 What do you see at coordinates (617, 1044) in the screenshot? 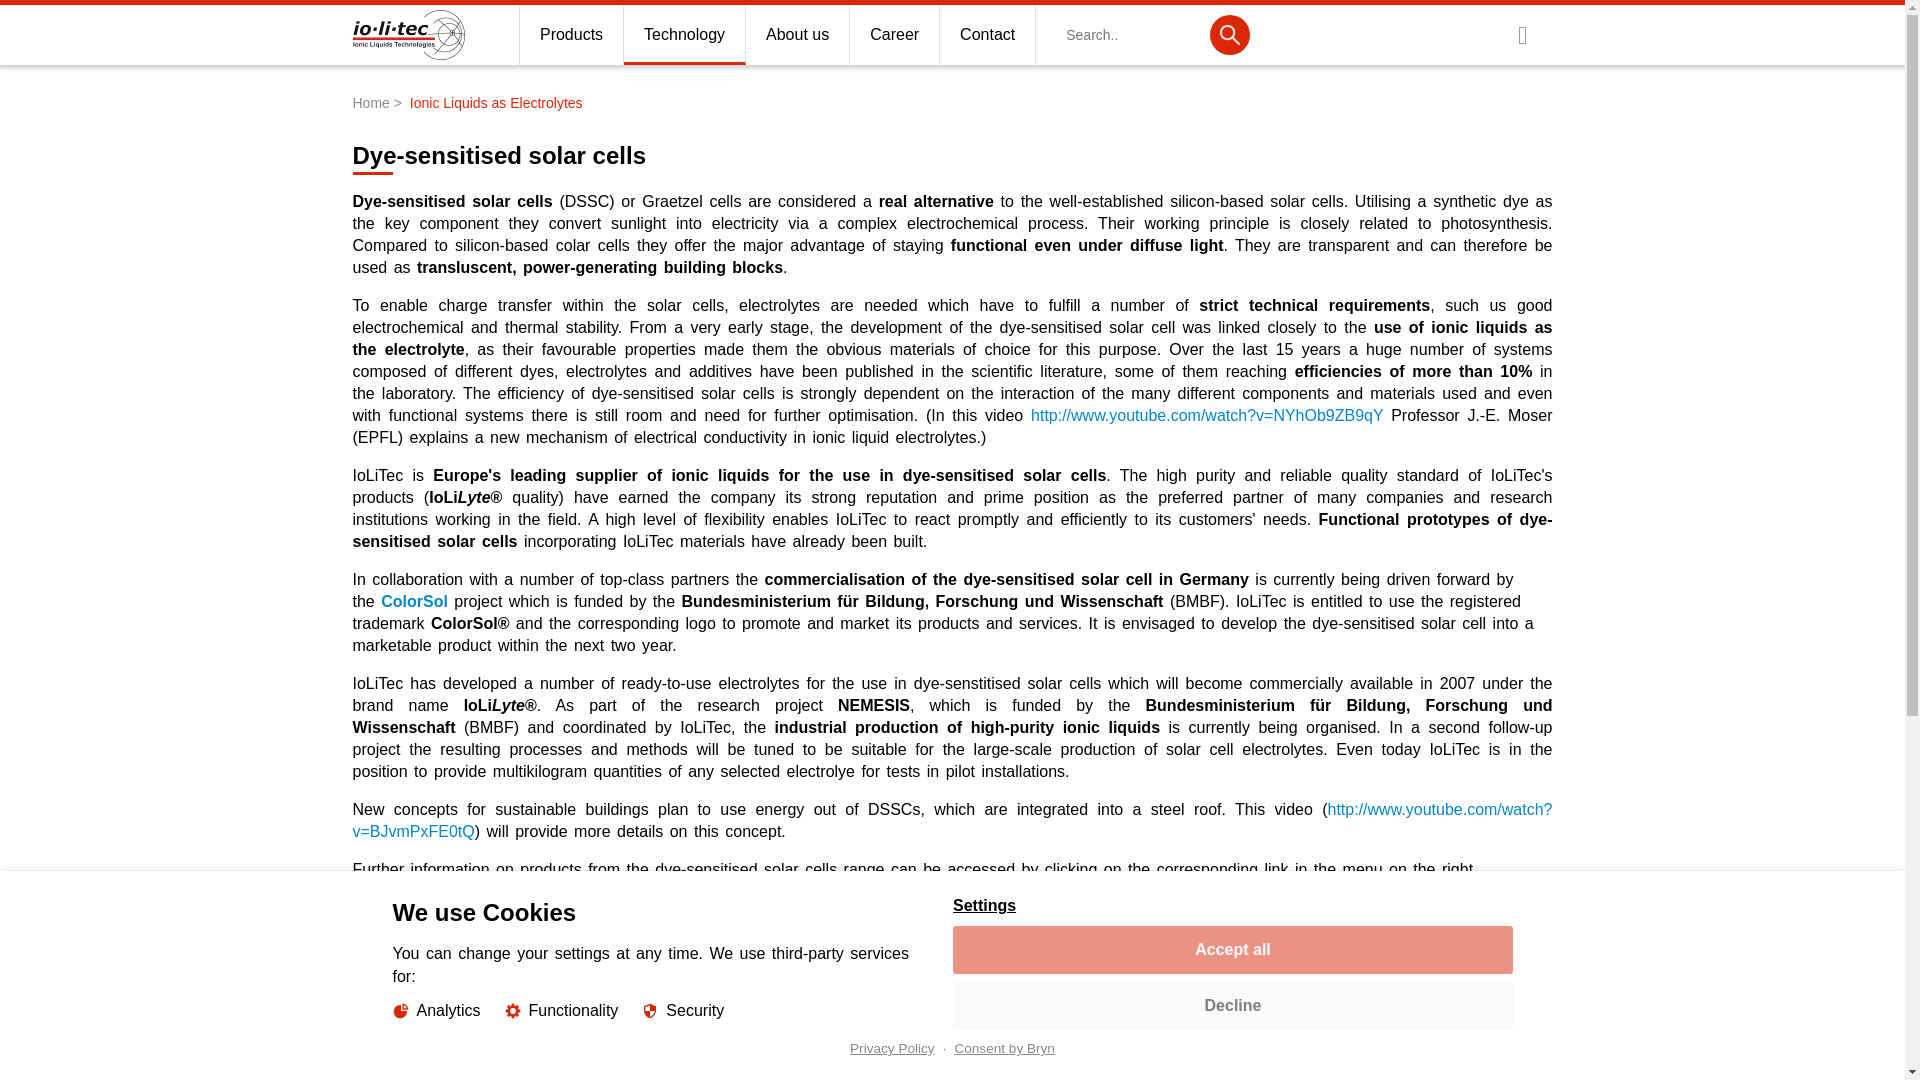
I see `Go to previous page` at bounding box center [617, 1044].